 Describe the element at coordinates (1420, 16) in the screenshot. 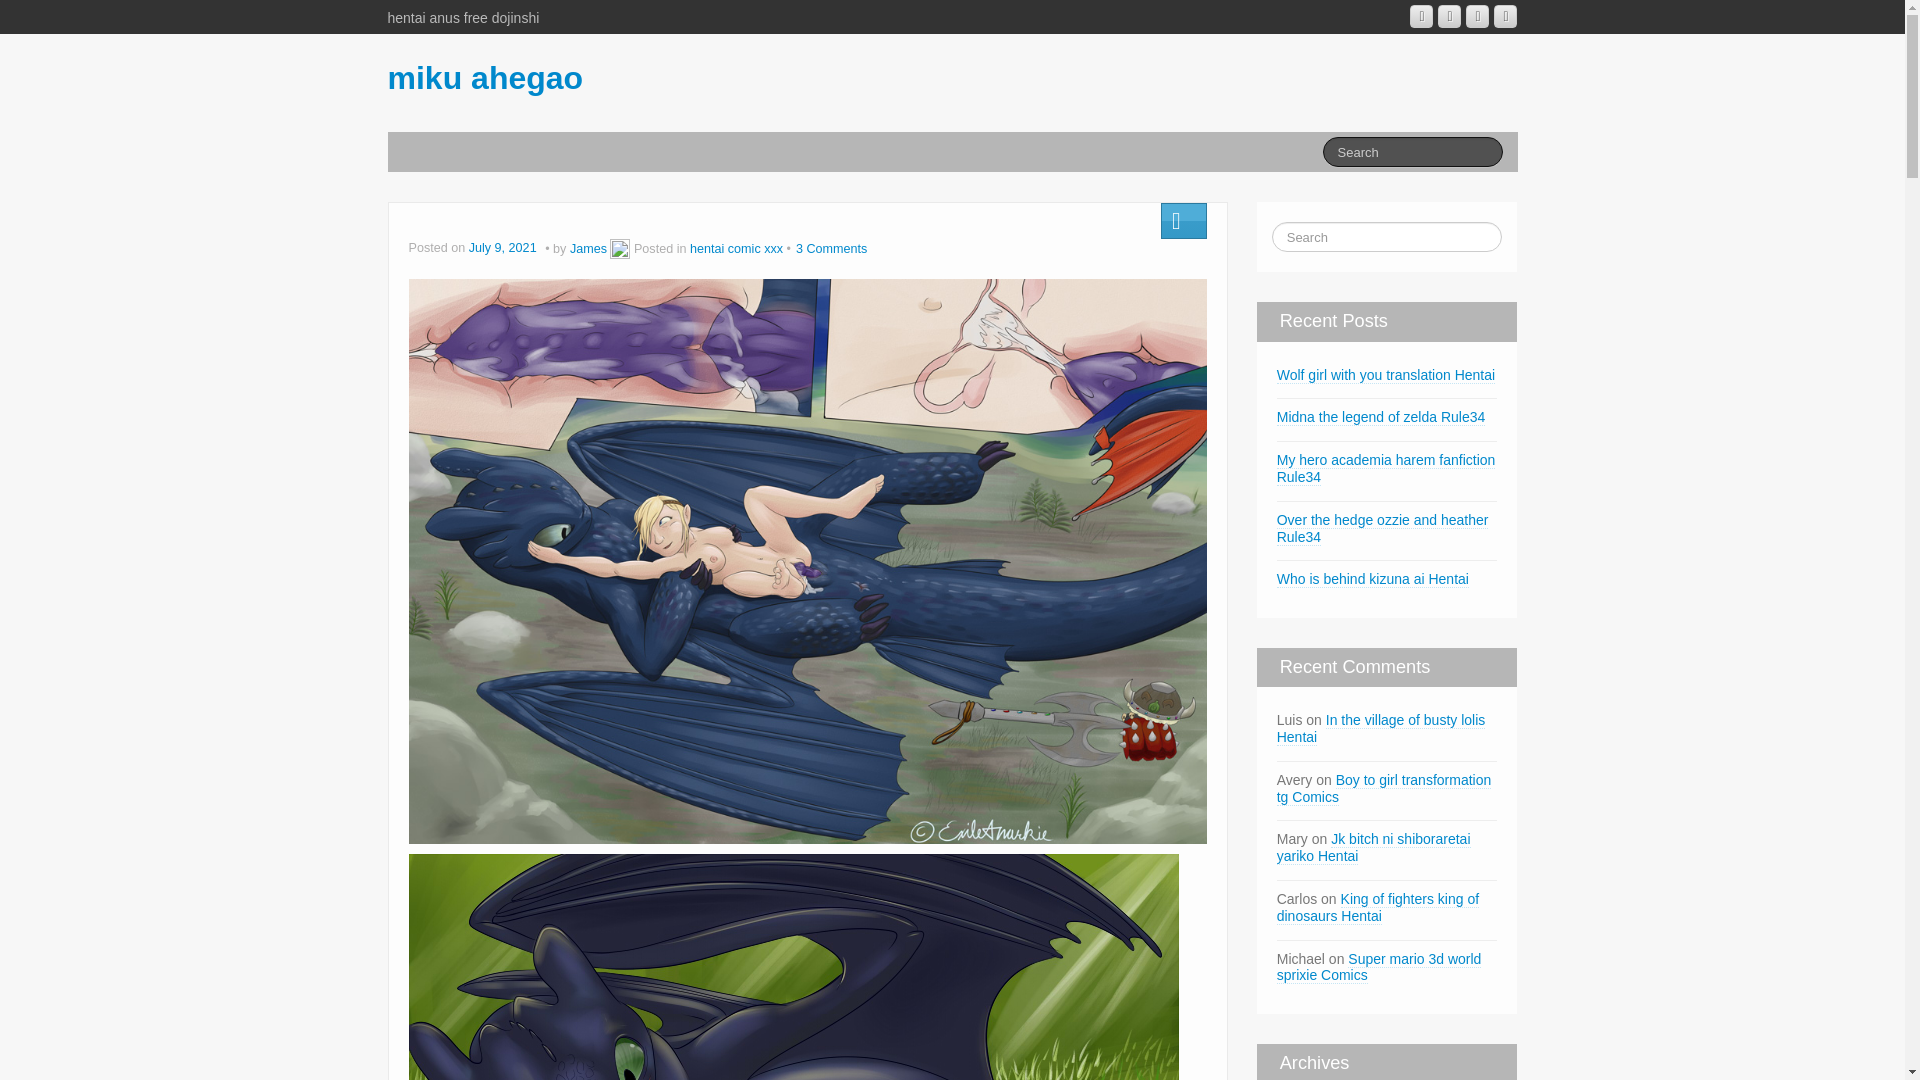

I see `miku ahegao Googleplus` at that location.